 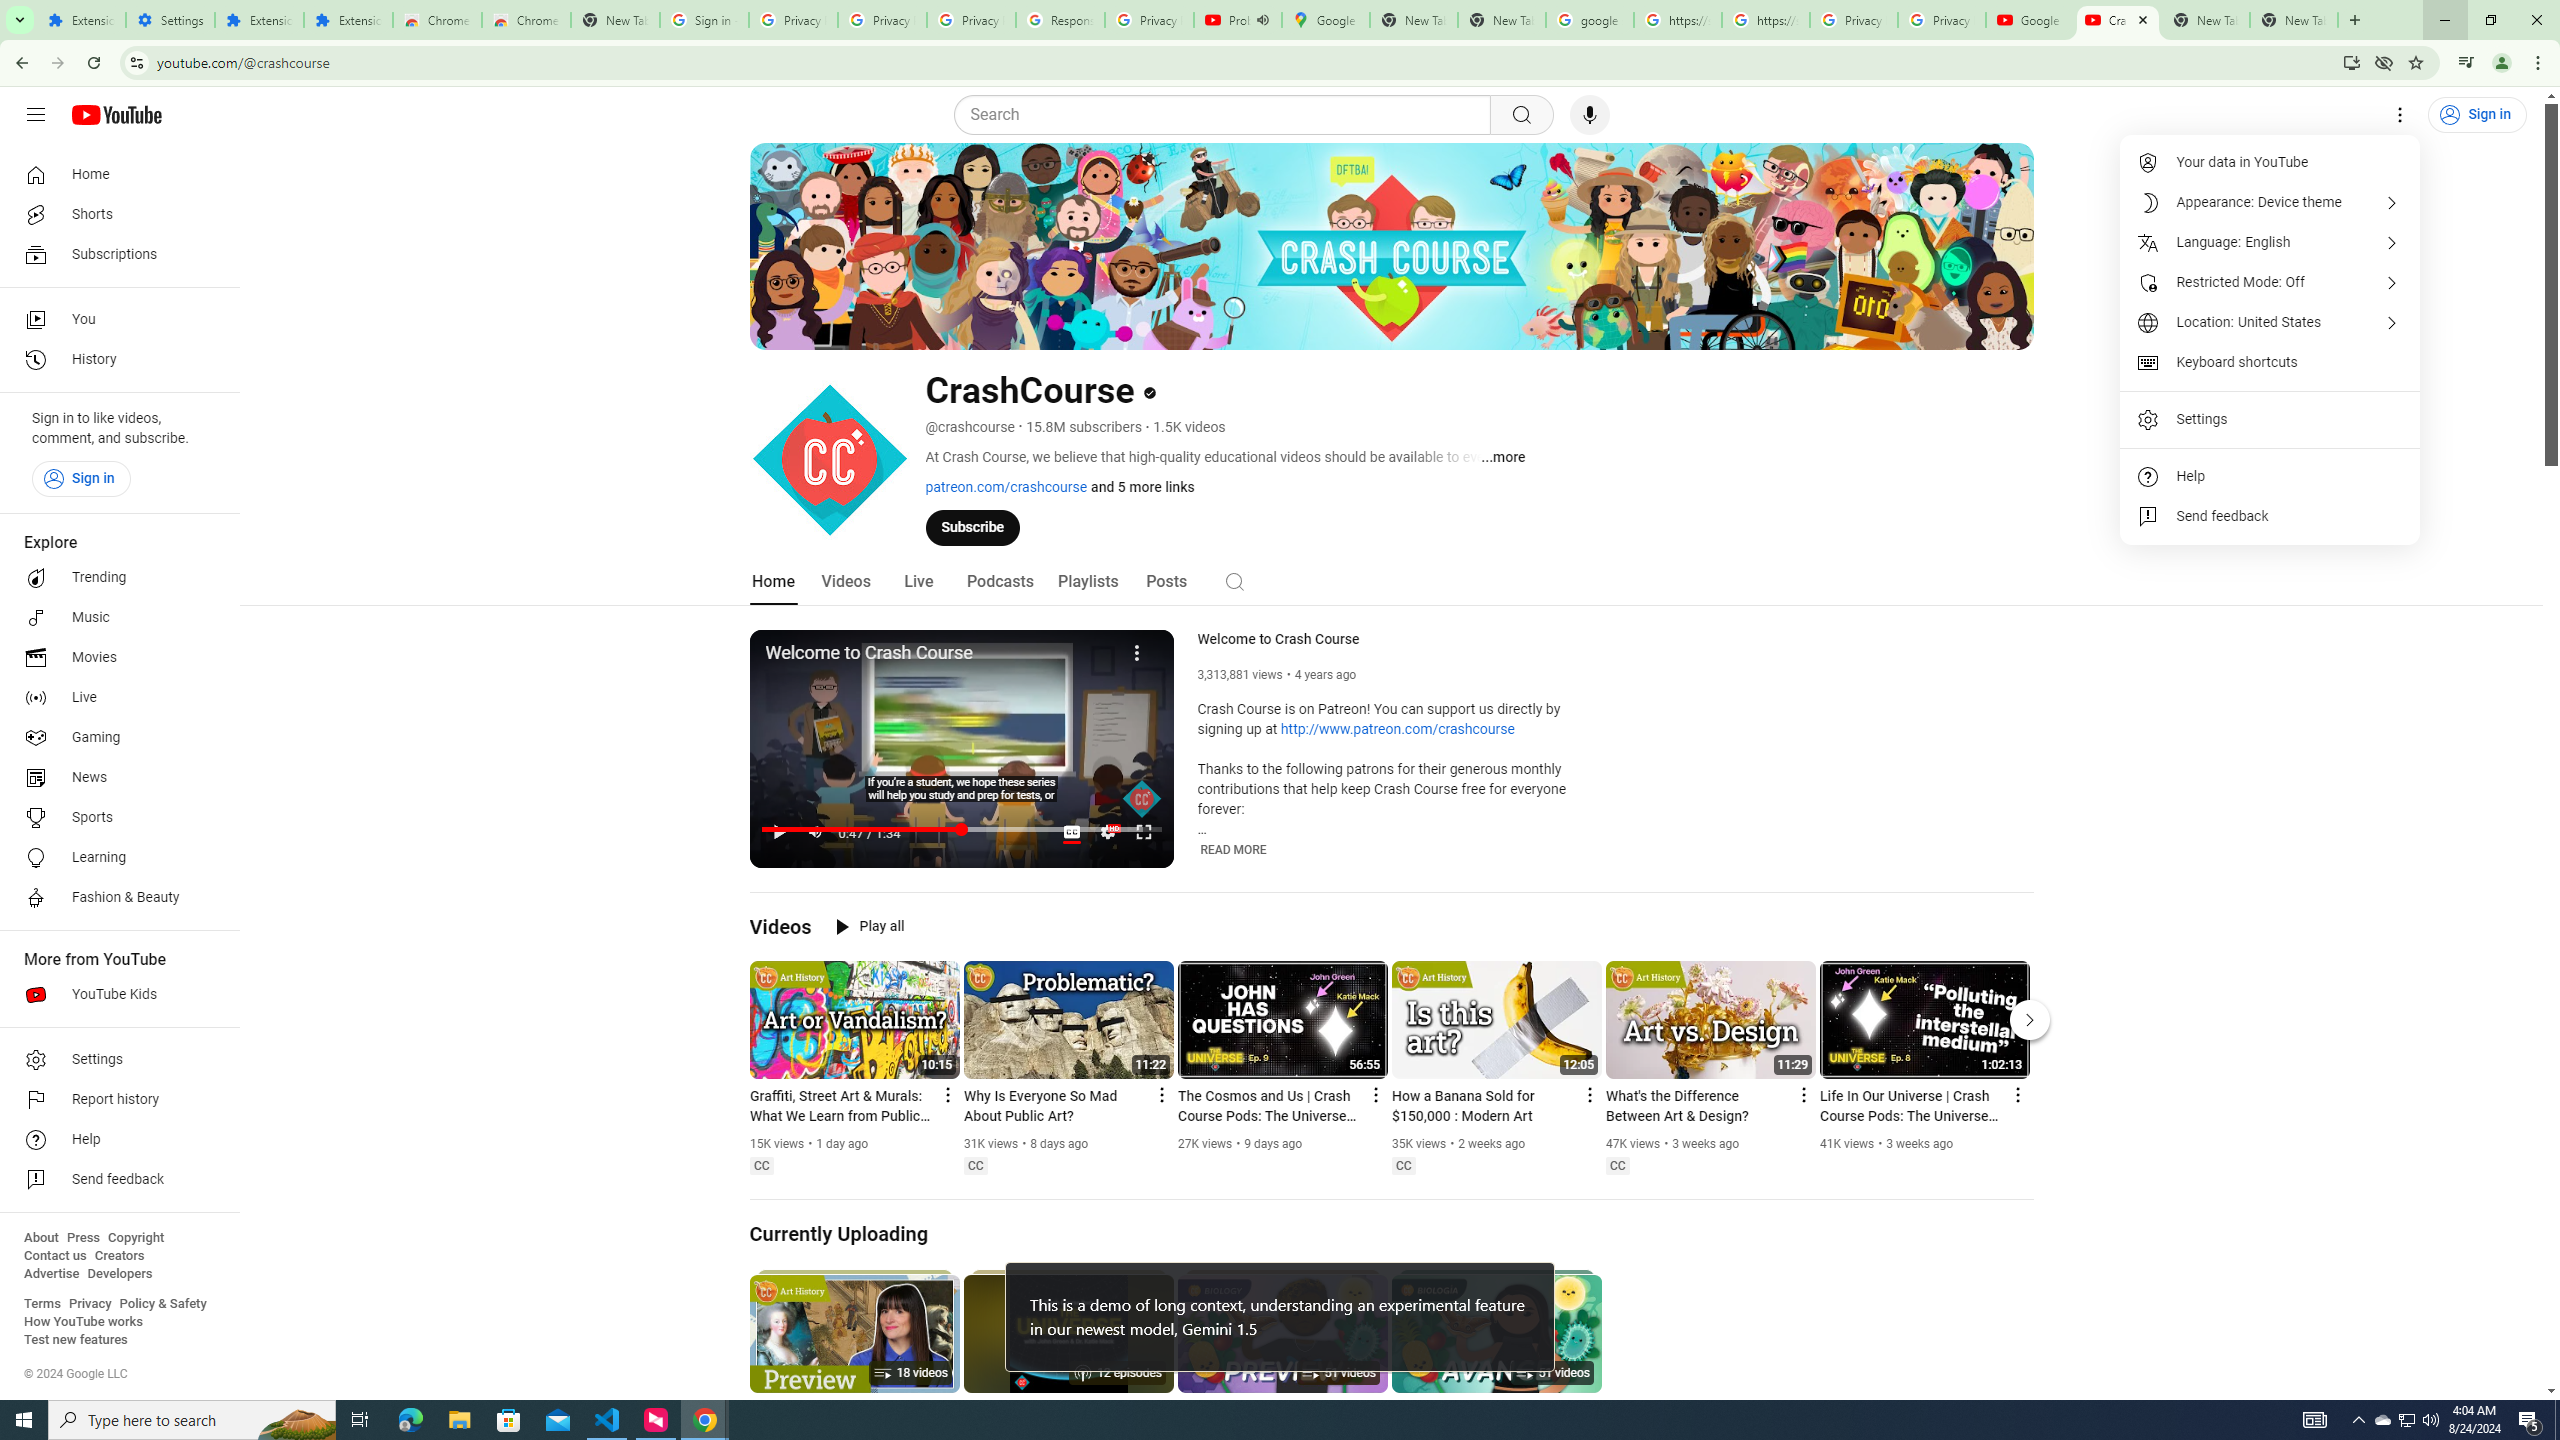 I want to click on Mute tab, so click(x=1262, y=19).